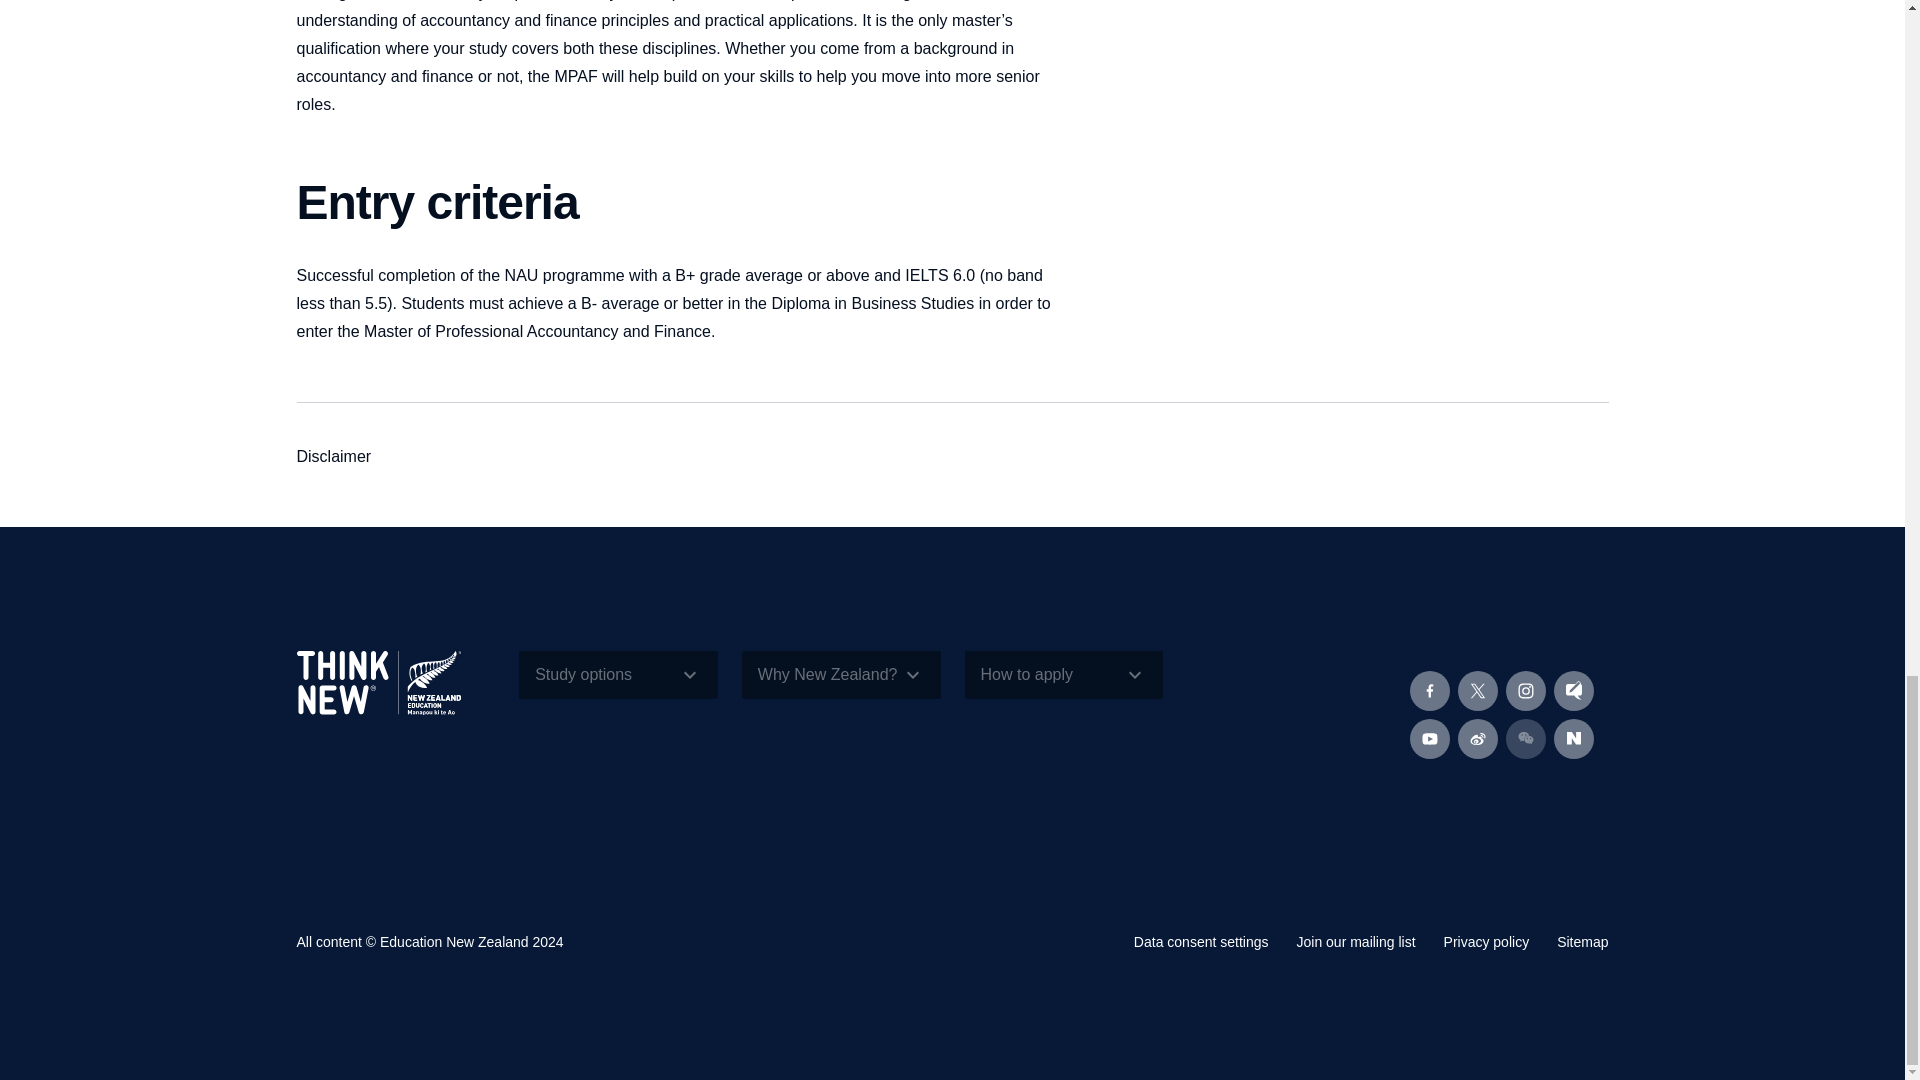 Image resolution: width=1920 pixels, height=1080 pixels. What do you see at coordinates (1429, 739) in the screenshot?
I see `YouTube` at bounding box center [1429, 739].